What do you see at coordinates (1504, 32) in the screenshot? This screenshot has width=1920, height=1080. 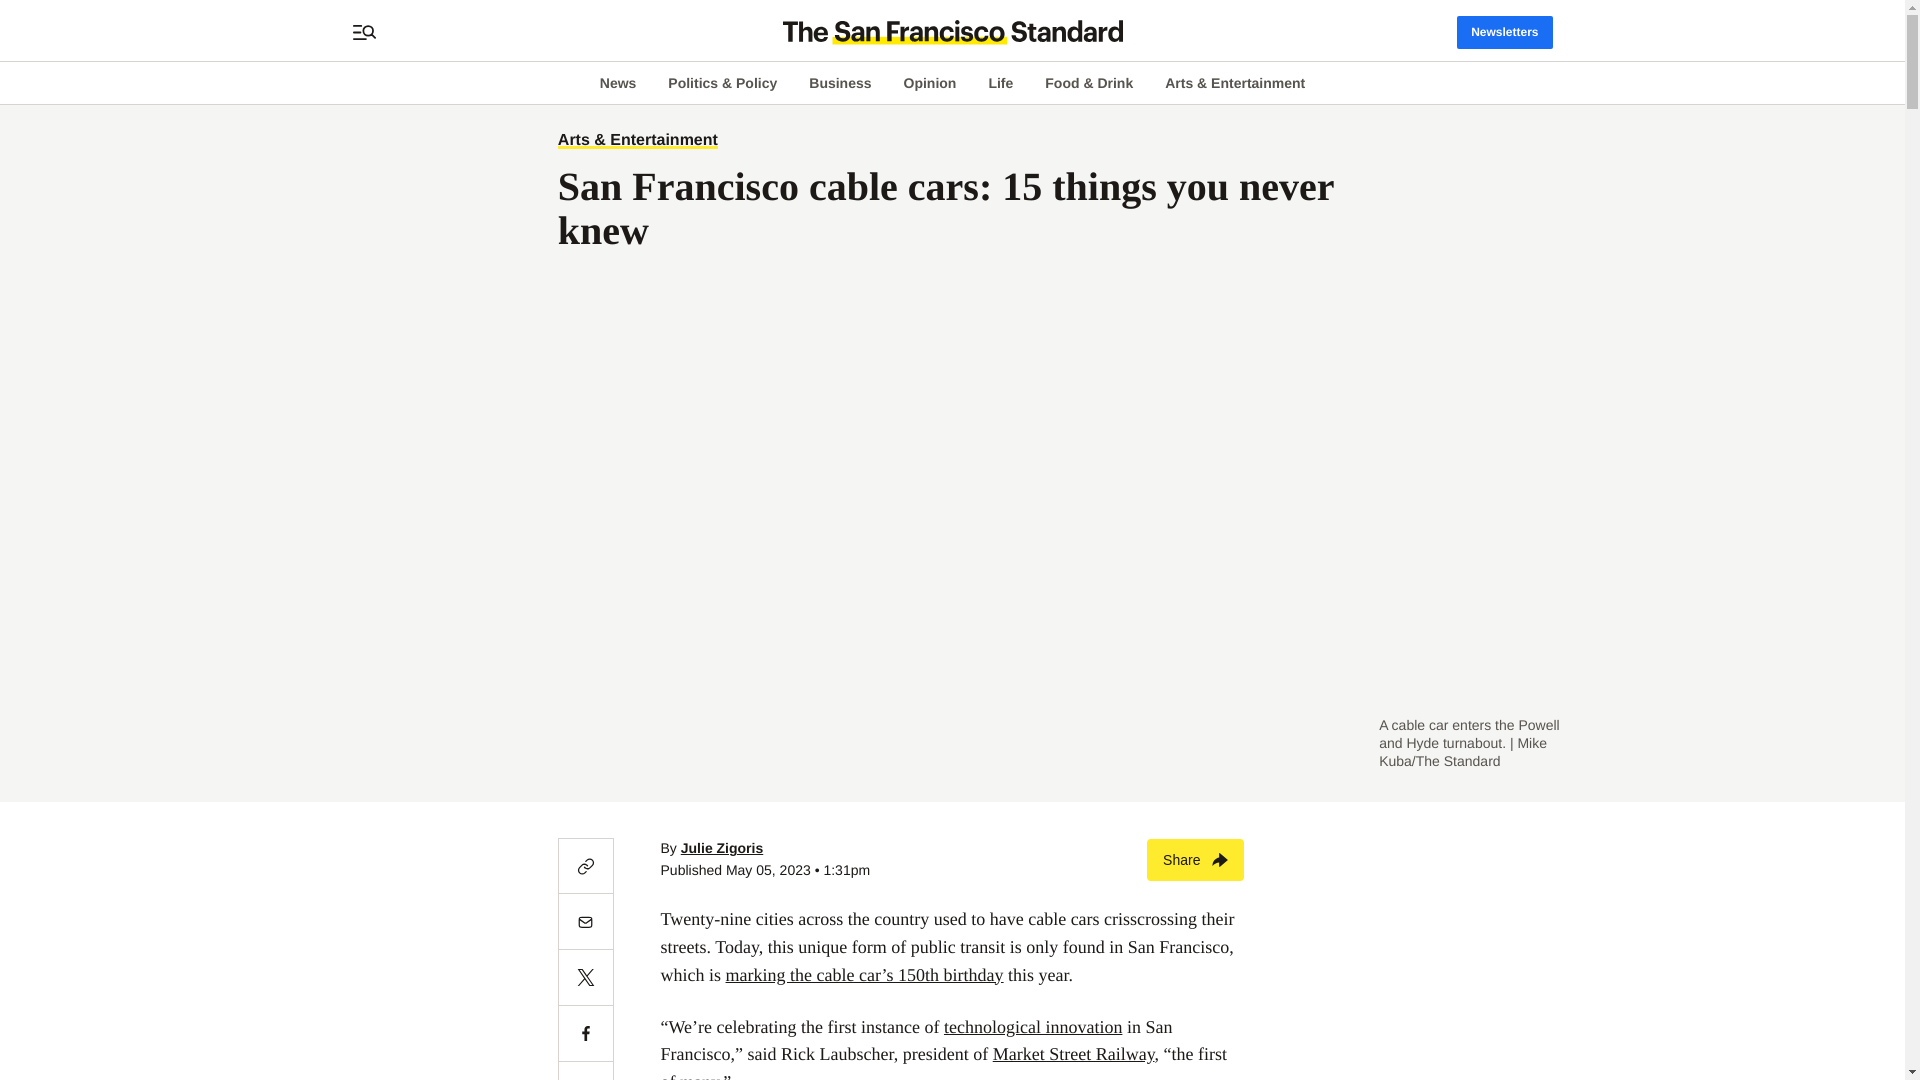 I see `Newsletters` at bounding box center [1504, 32].